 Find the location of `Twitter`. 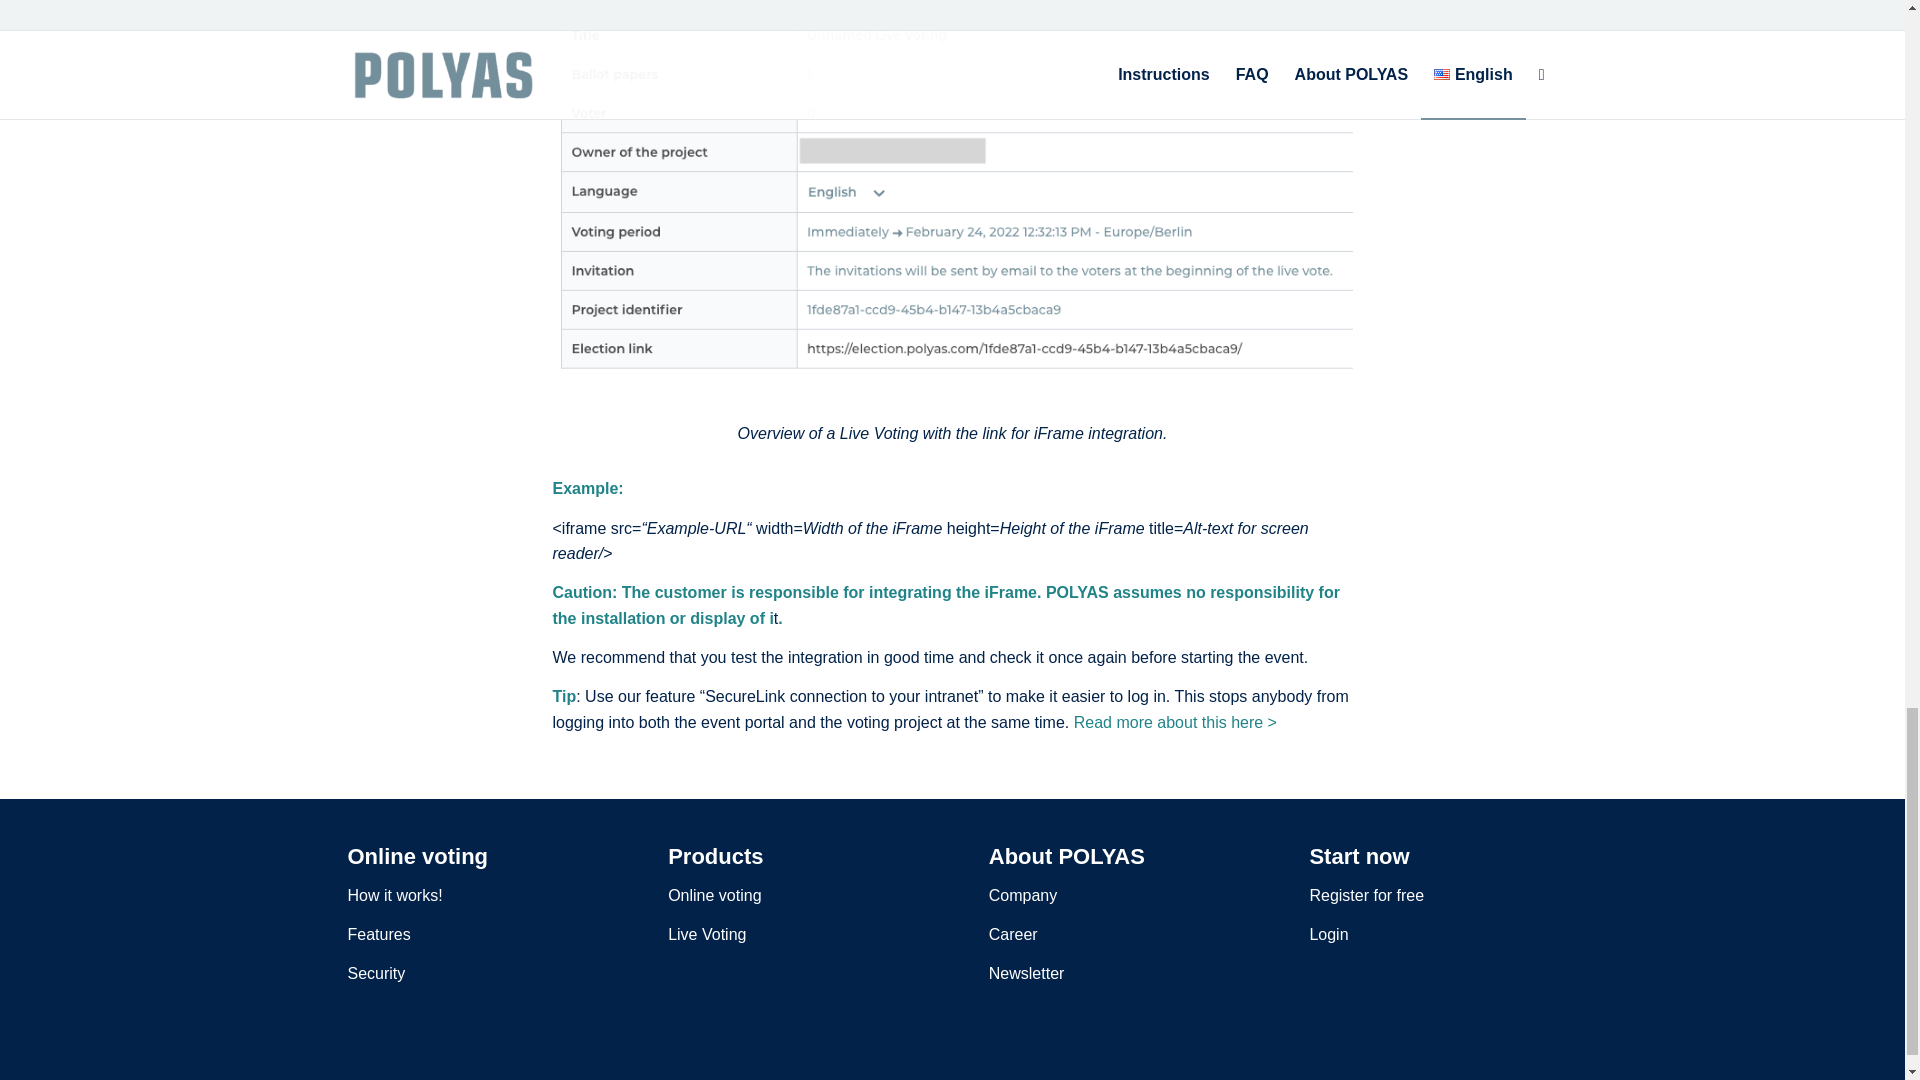

Twitter is located at coordinates (1422, 1075).